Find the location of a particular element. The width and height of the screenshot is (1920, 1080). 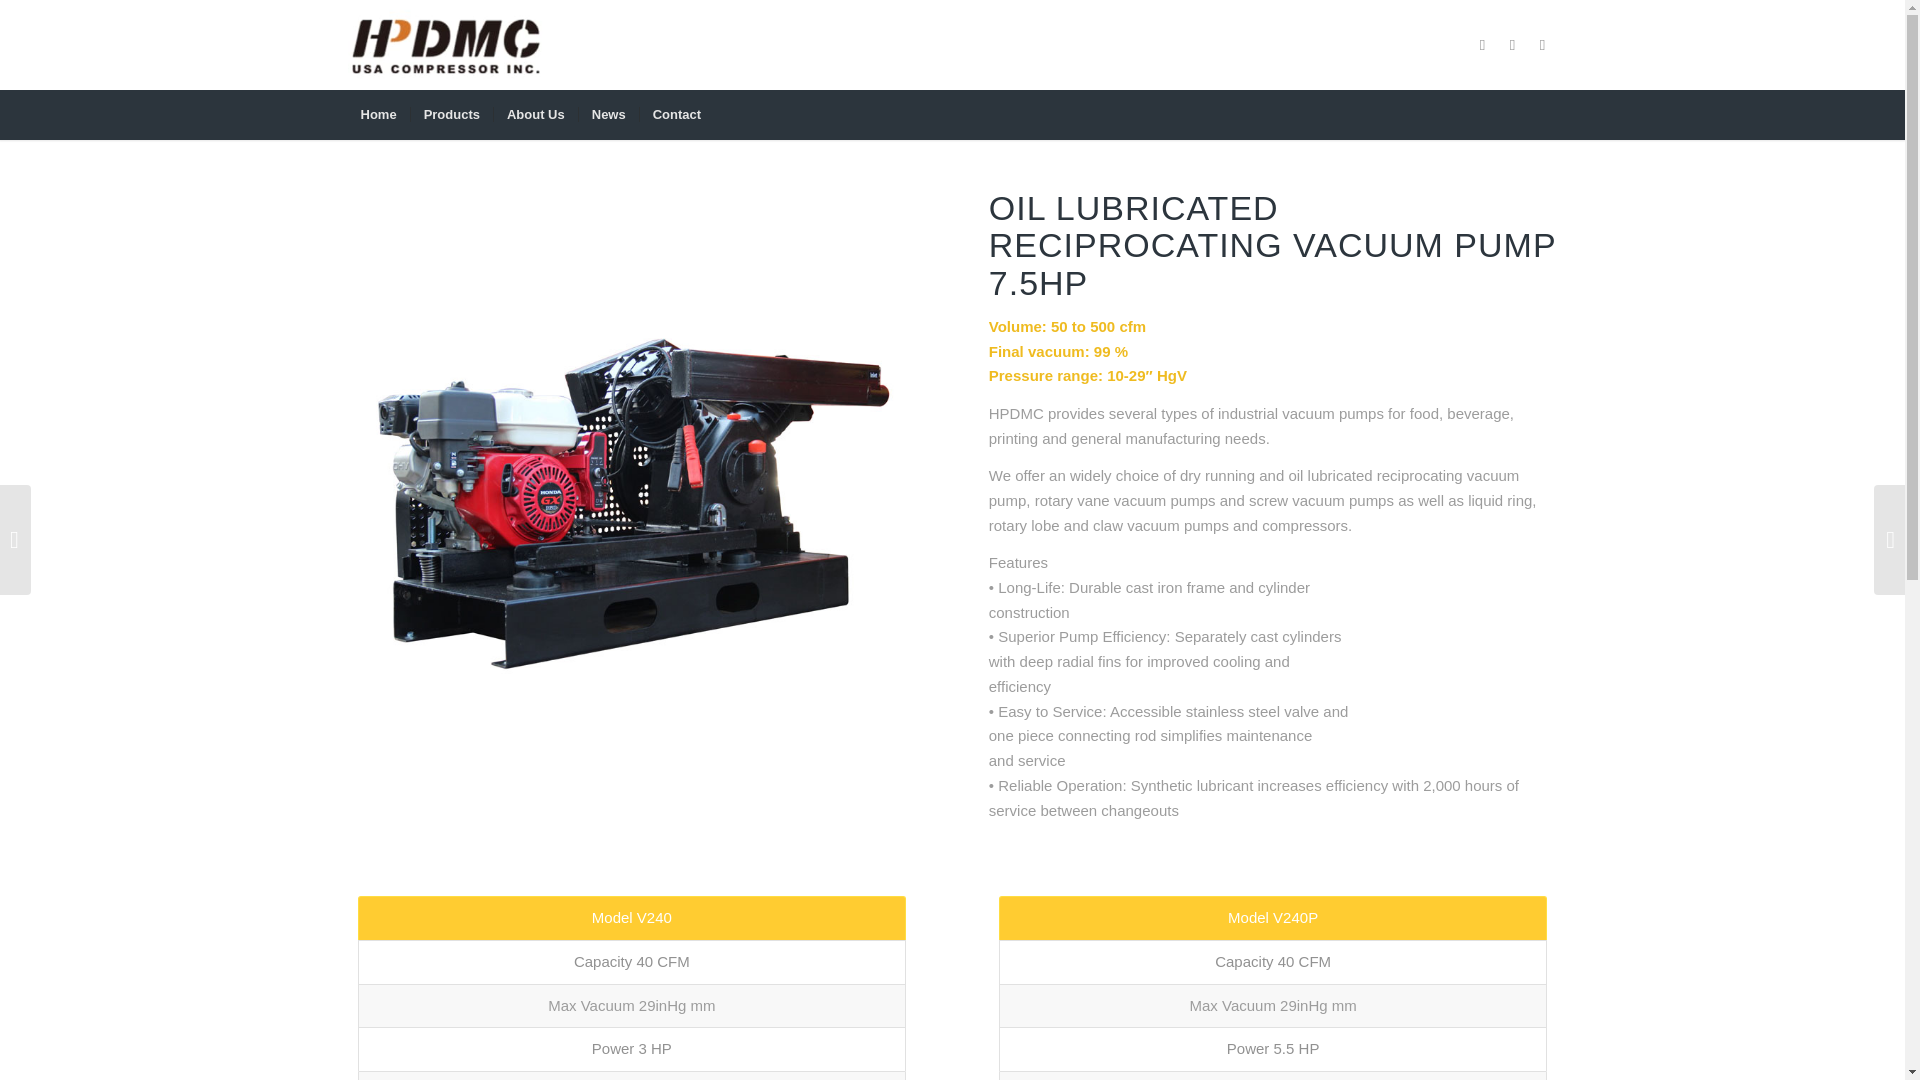

Linkedin is located at coordinates (1512, 45).